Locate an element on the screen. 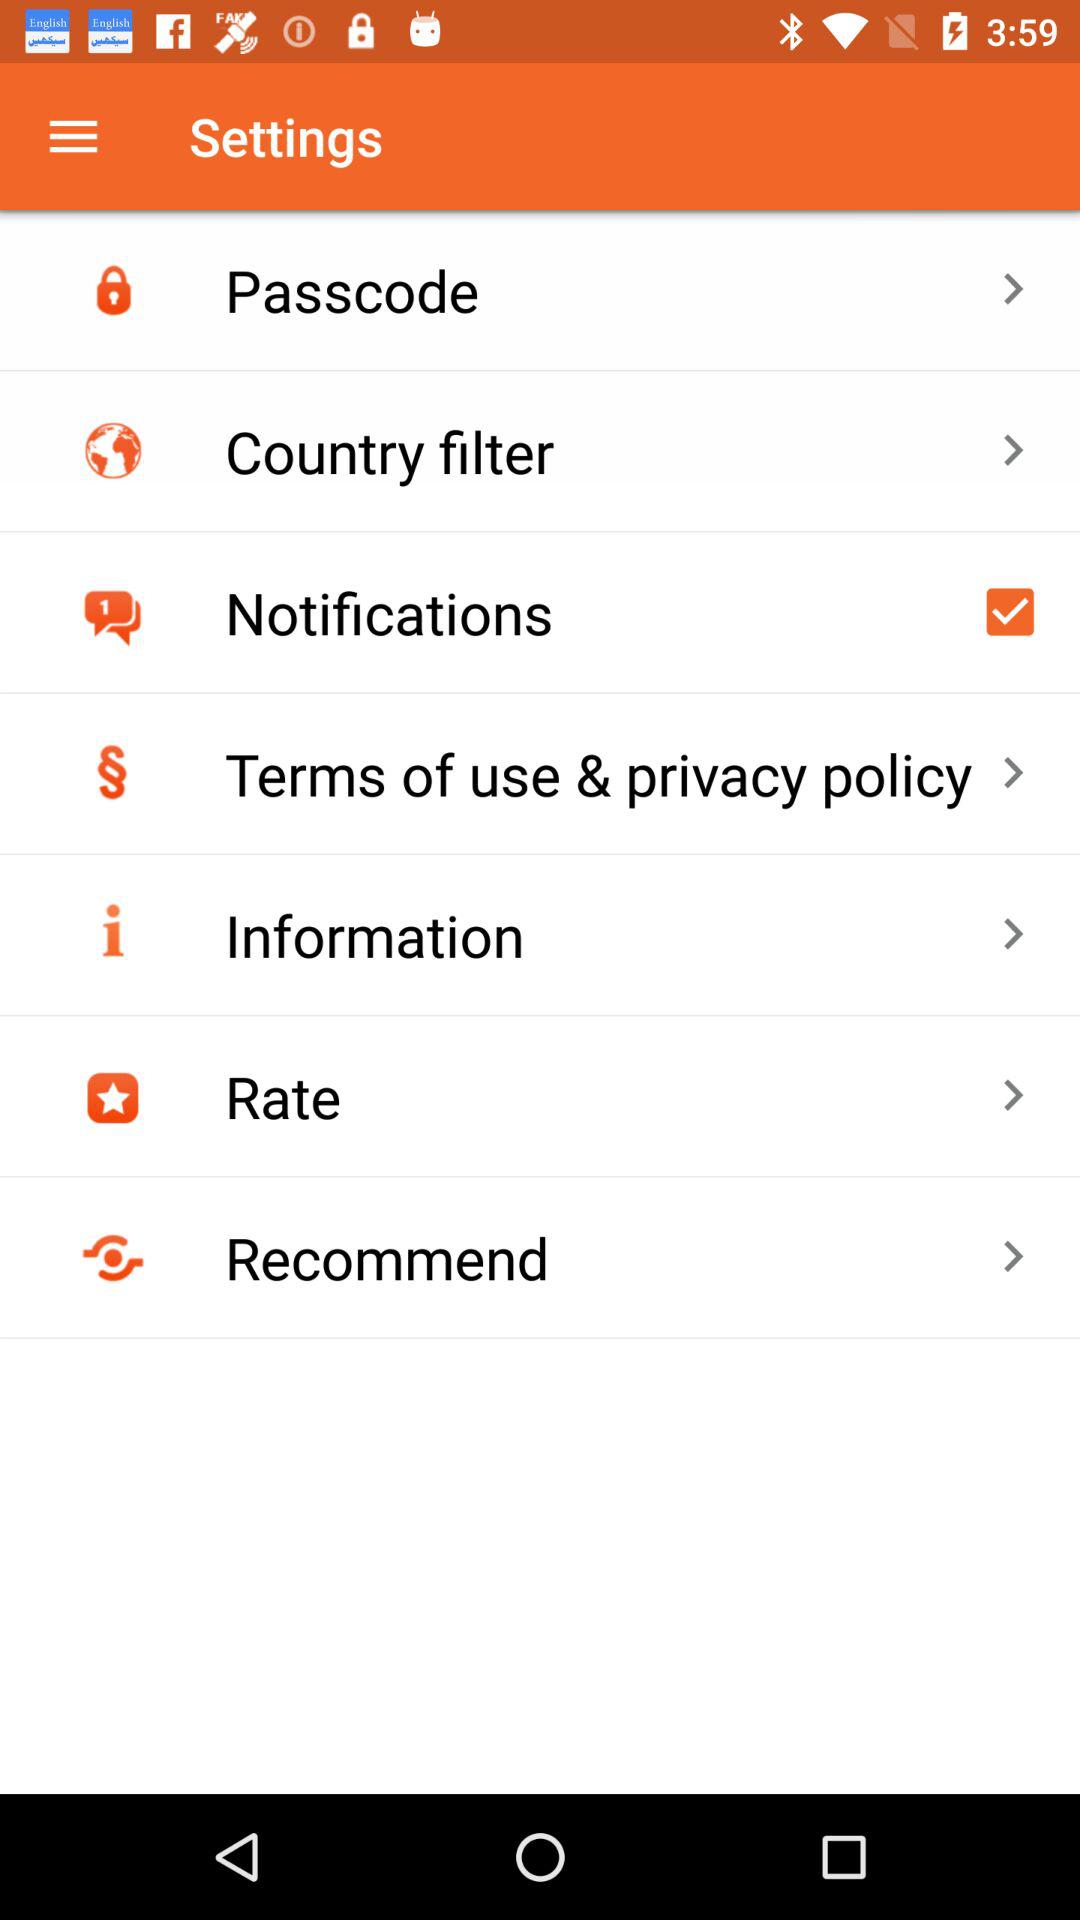 Image resolution: width=1080 pixels, height=1920 pixels. turn on terms of use item is located at coordinates (612, 774).